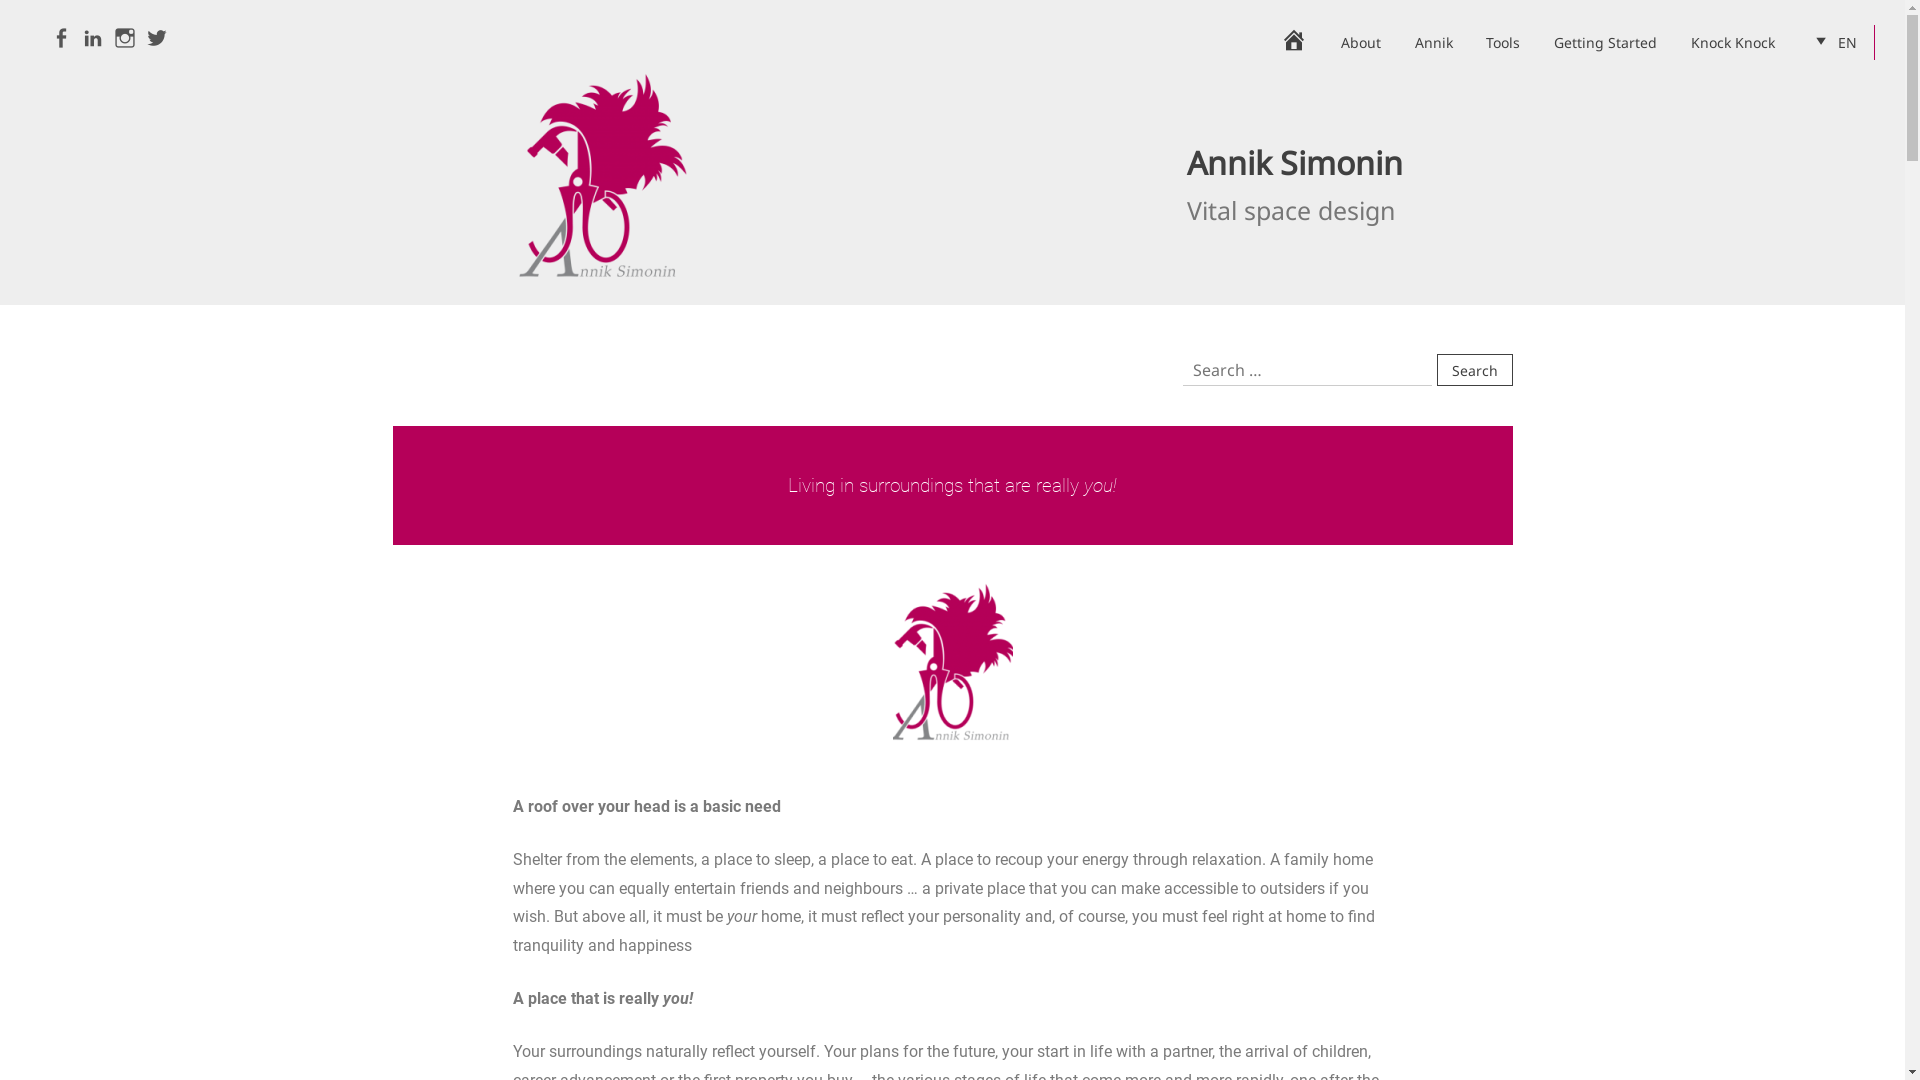  I want to click on Linkedin, so click(93, 39).